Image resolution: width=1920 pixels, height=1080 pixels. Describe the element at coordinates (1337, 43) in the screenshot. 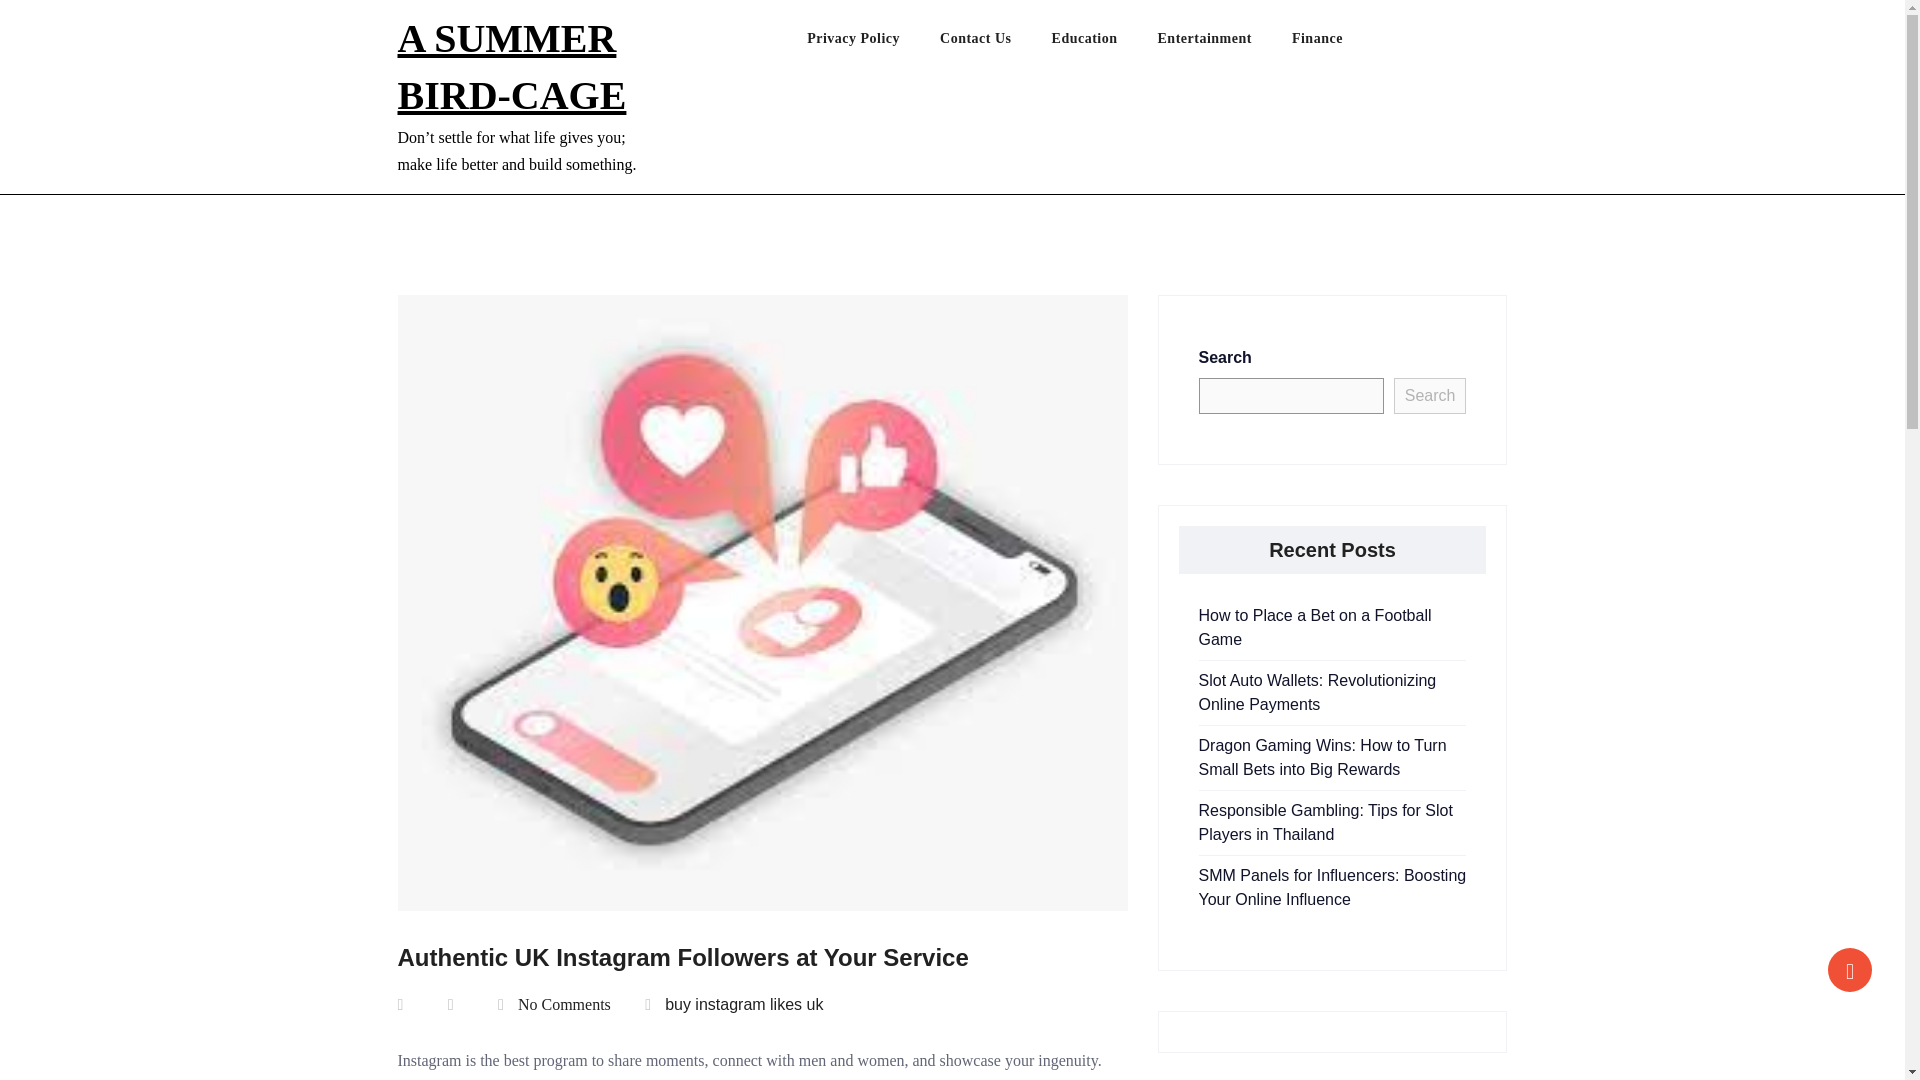

I see `Finance` at that location.